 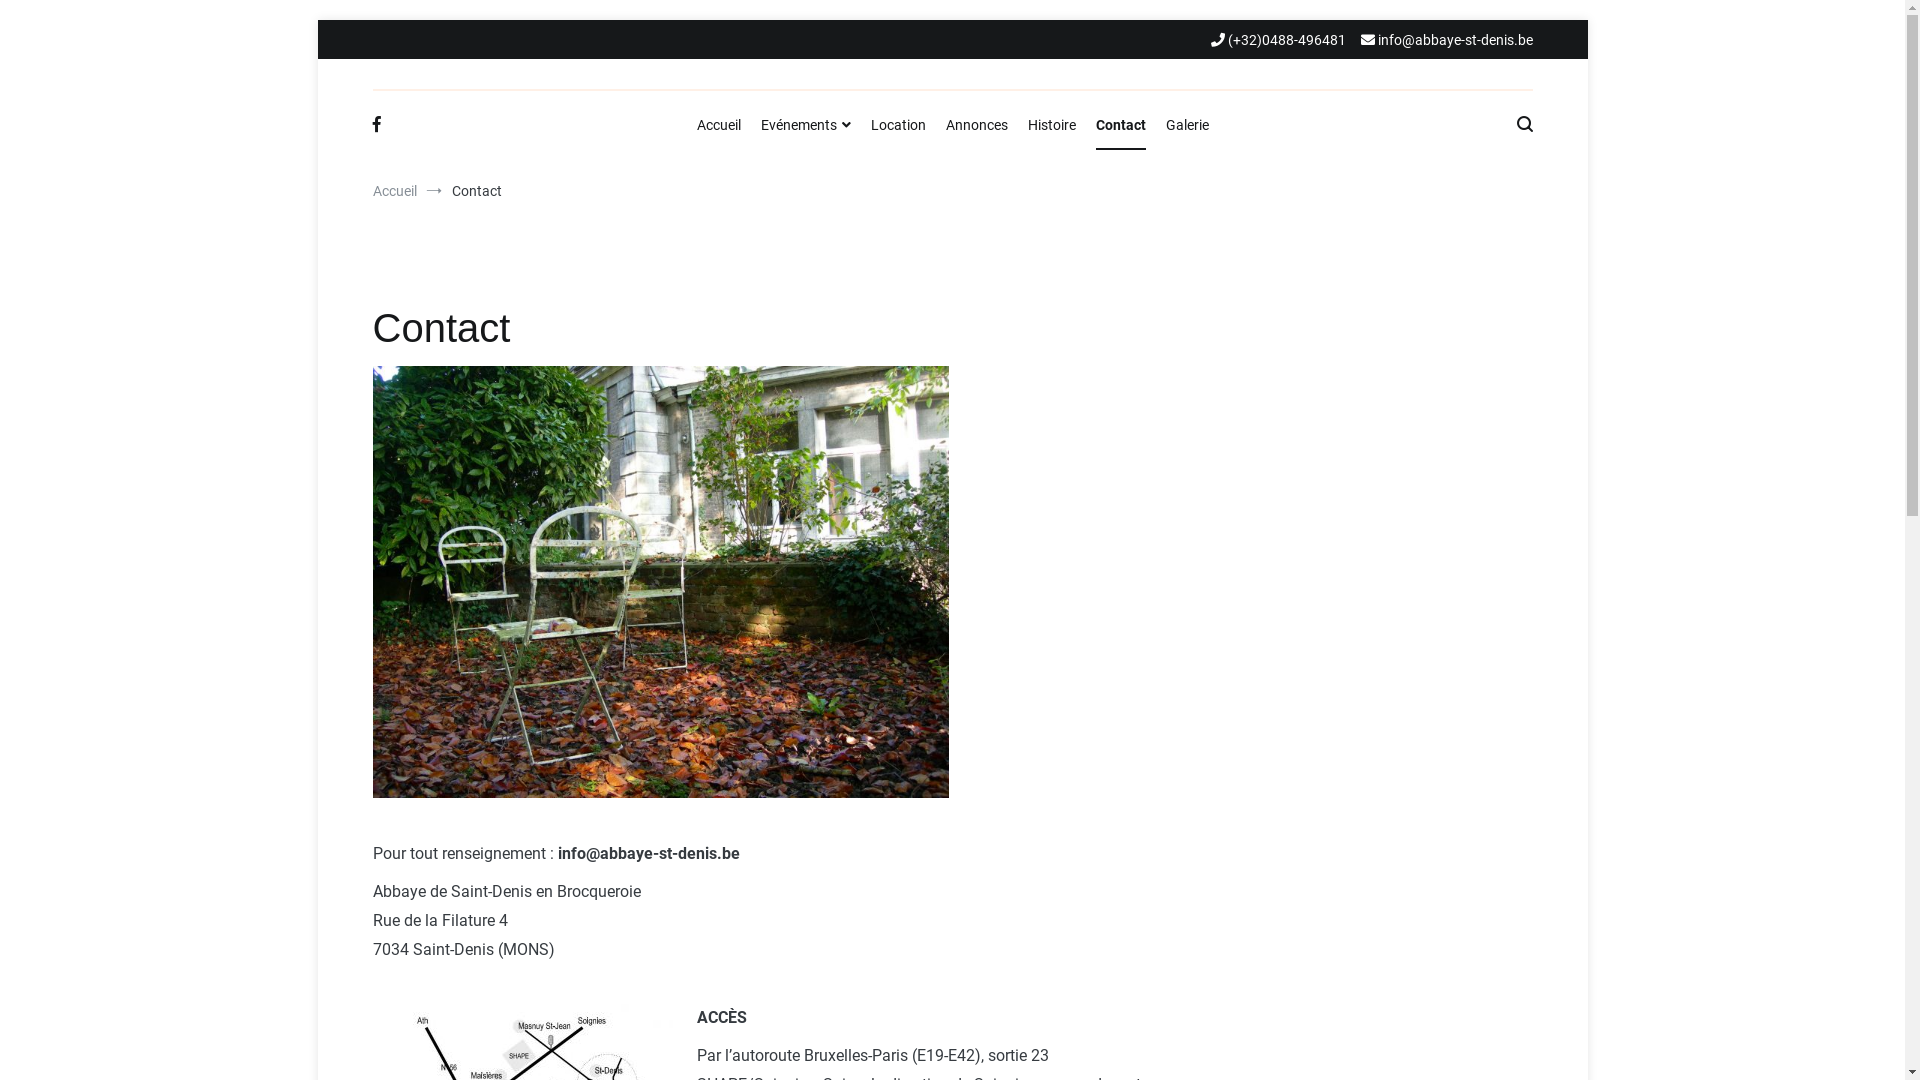 I want to click on info@abbaye-st-denis.be, so click(x=1446, y=40).